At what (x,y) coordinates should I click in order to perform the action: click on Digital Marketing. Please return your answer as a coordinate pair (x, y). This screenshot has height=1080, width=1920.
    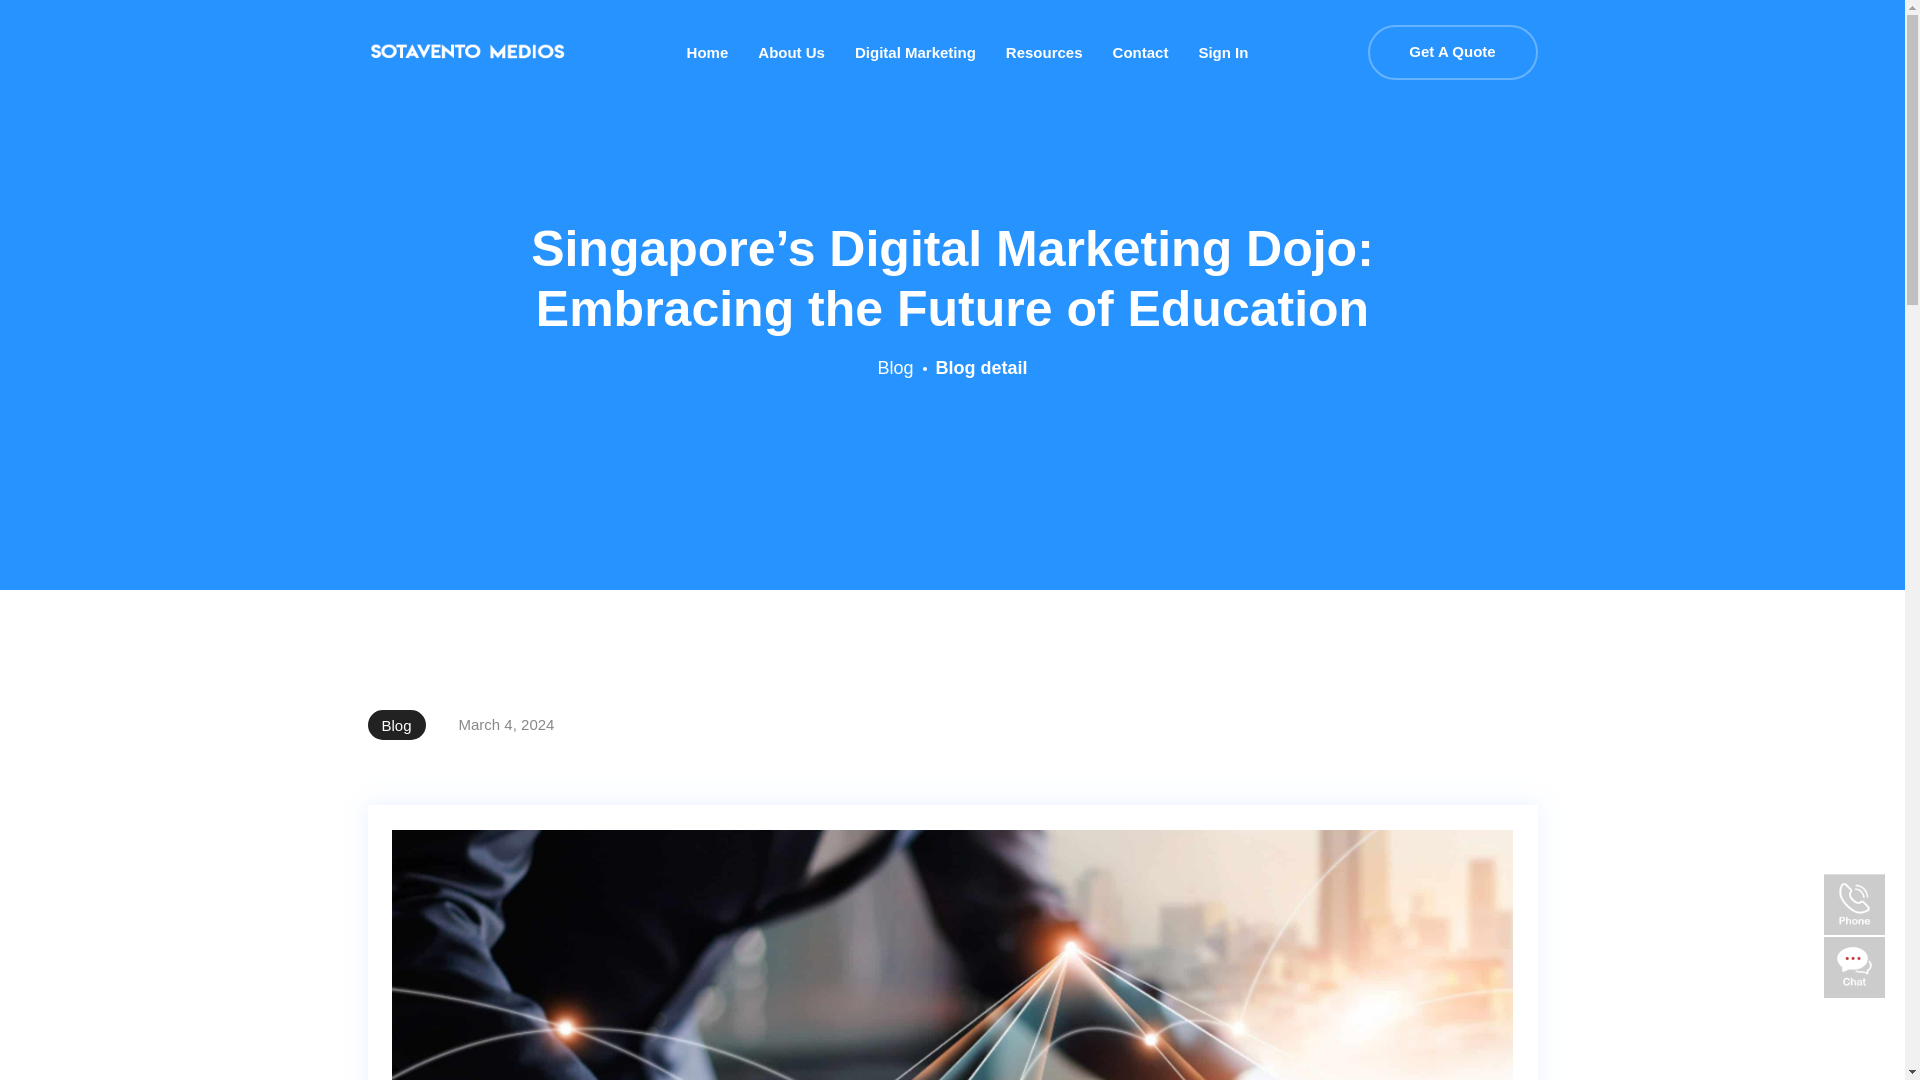
    Looking at the image, I should click on (914, 52).